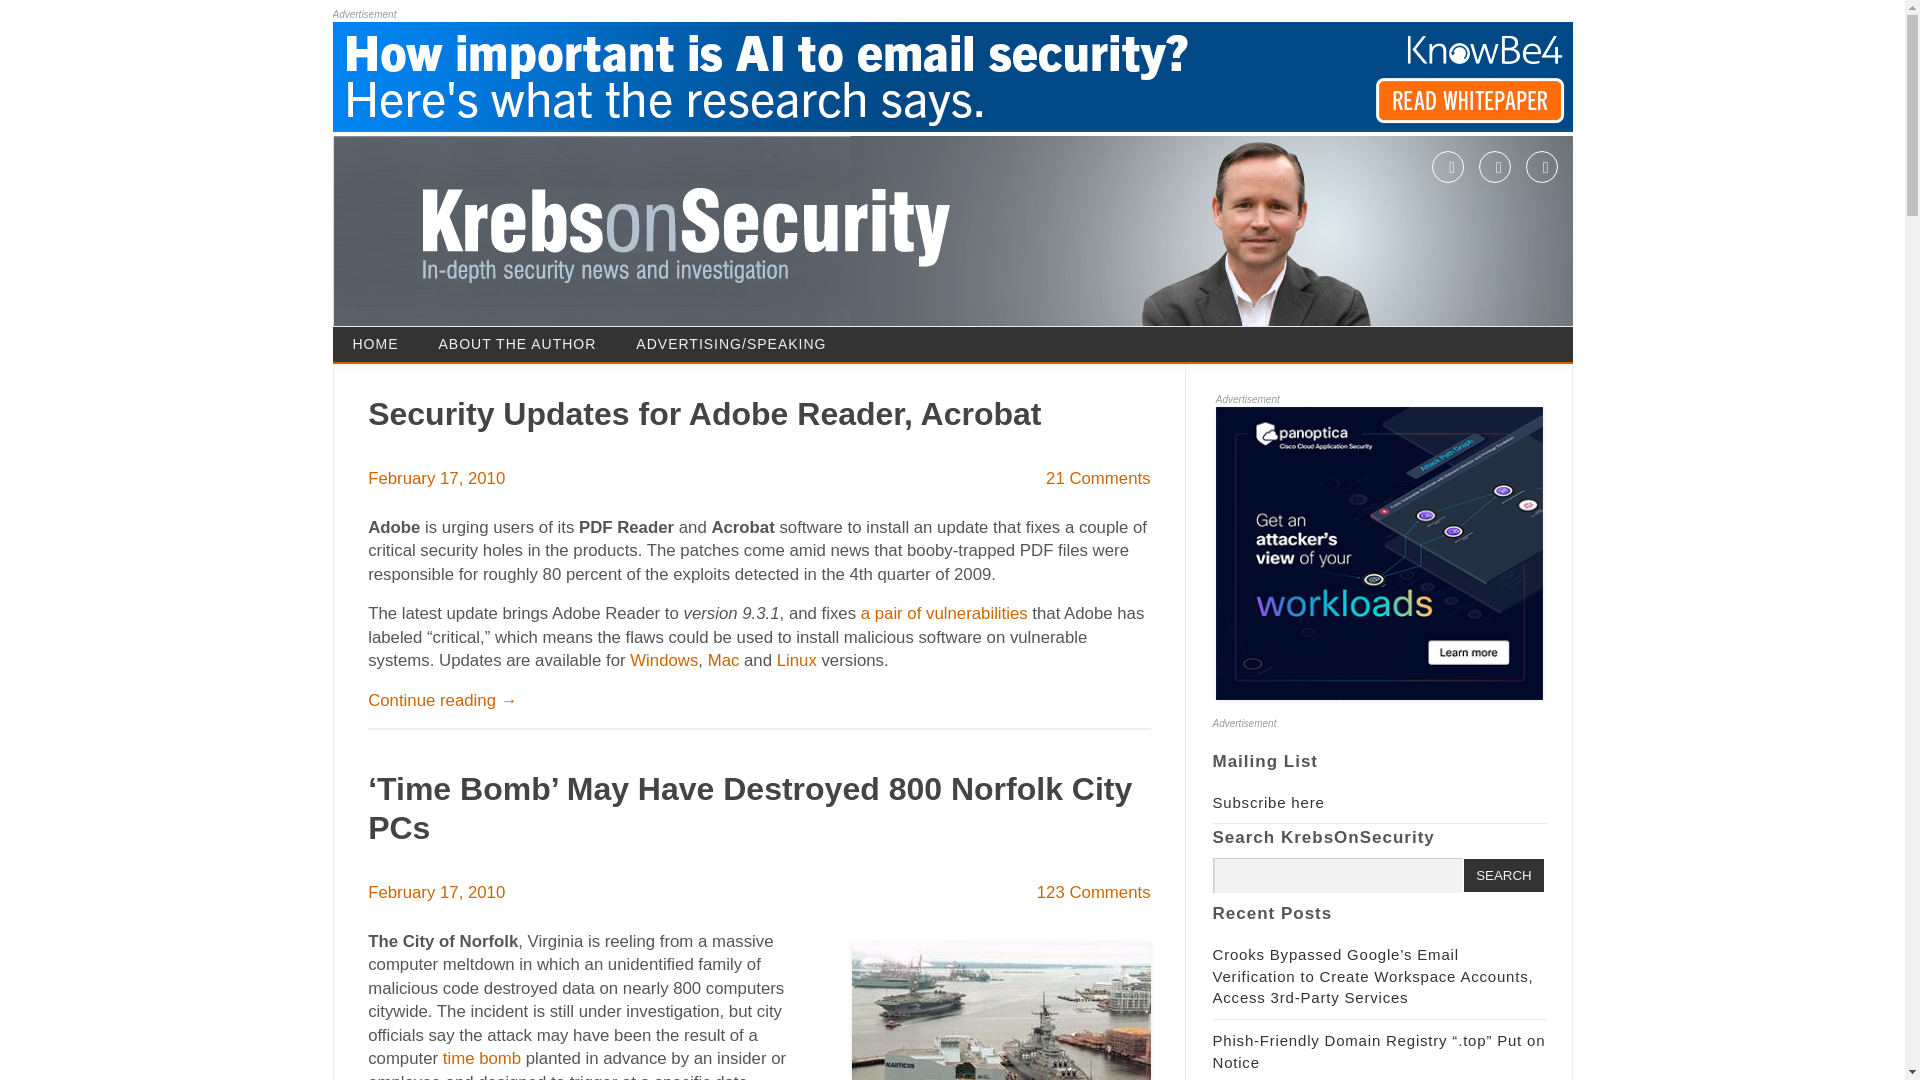 Image resolution: width=1920 pixels, height=1080 pixels. Describe the element at coordinates (724, 660) in the screenshot. I see `Mac` at that location.